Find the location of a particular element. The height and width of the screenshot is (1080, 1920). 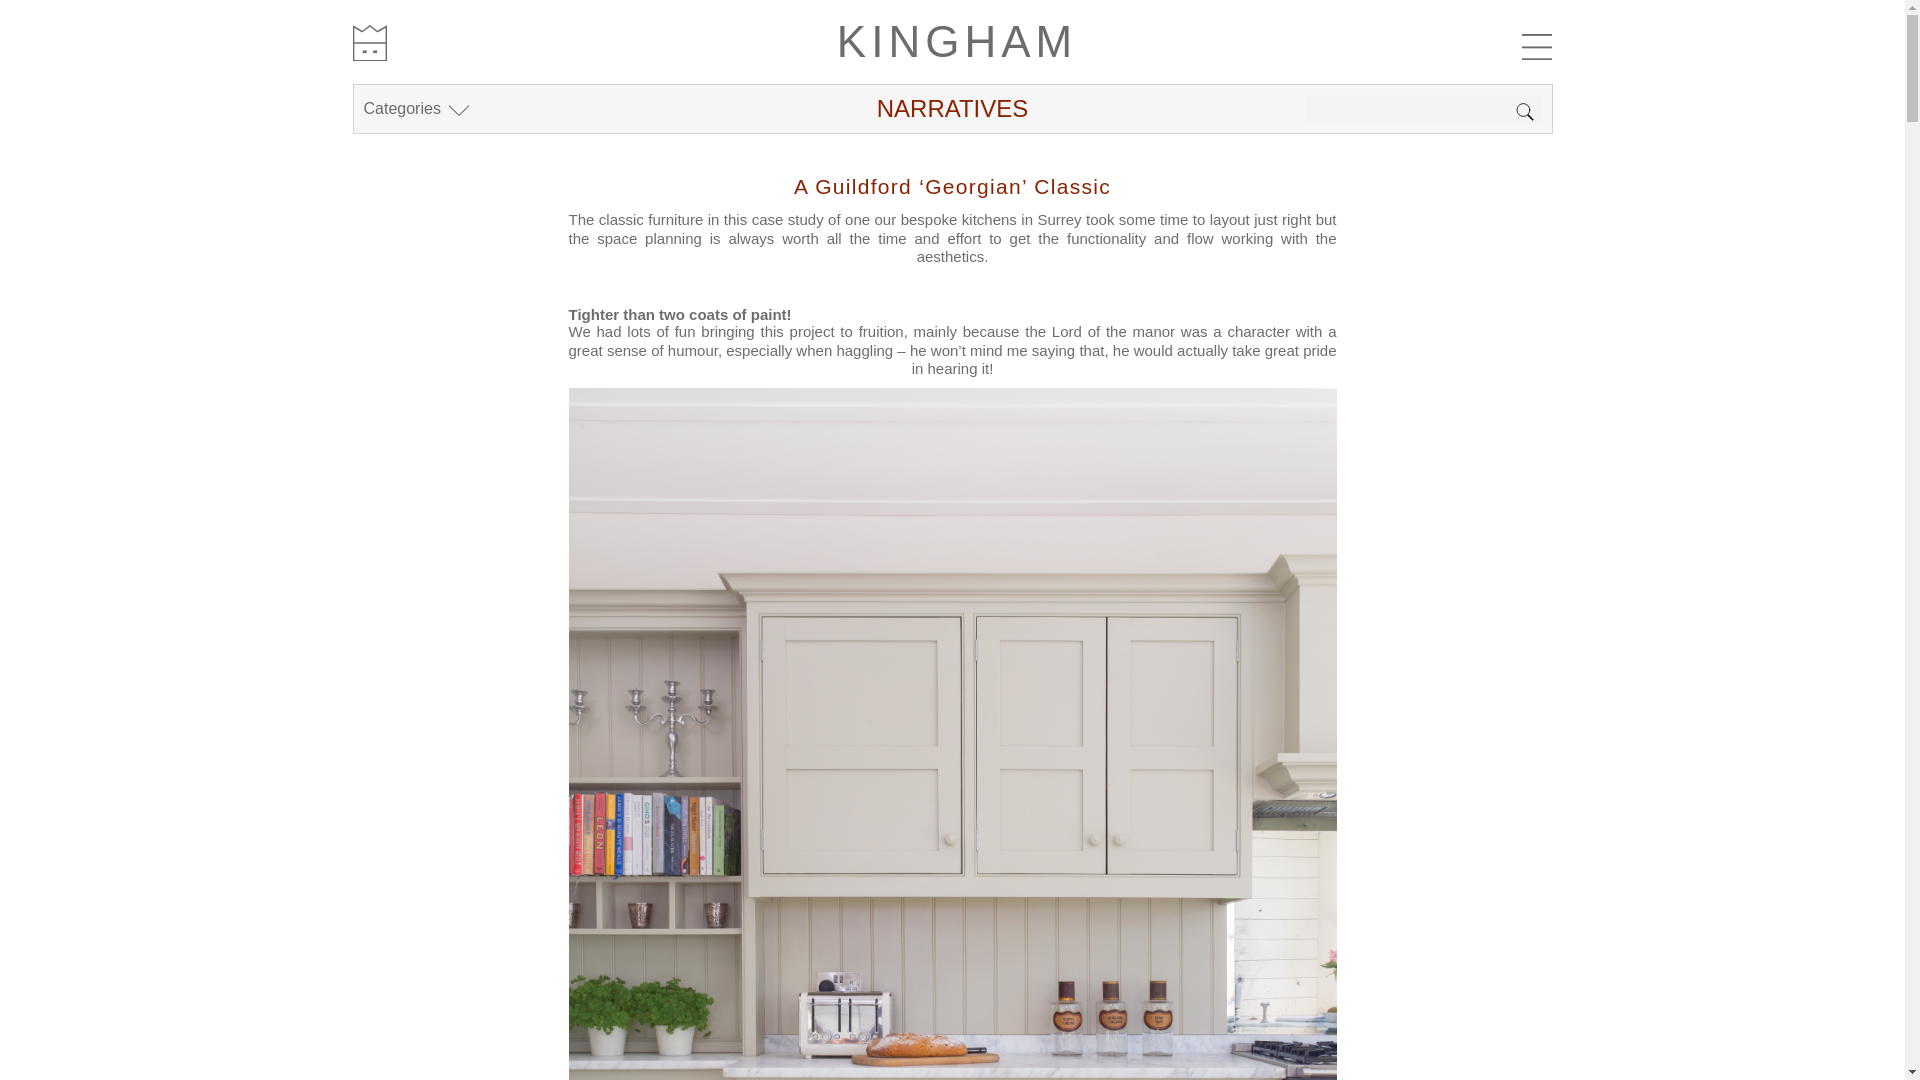

Categories is located at coordinates (415, 108).